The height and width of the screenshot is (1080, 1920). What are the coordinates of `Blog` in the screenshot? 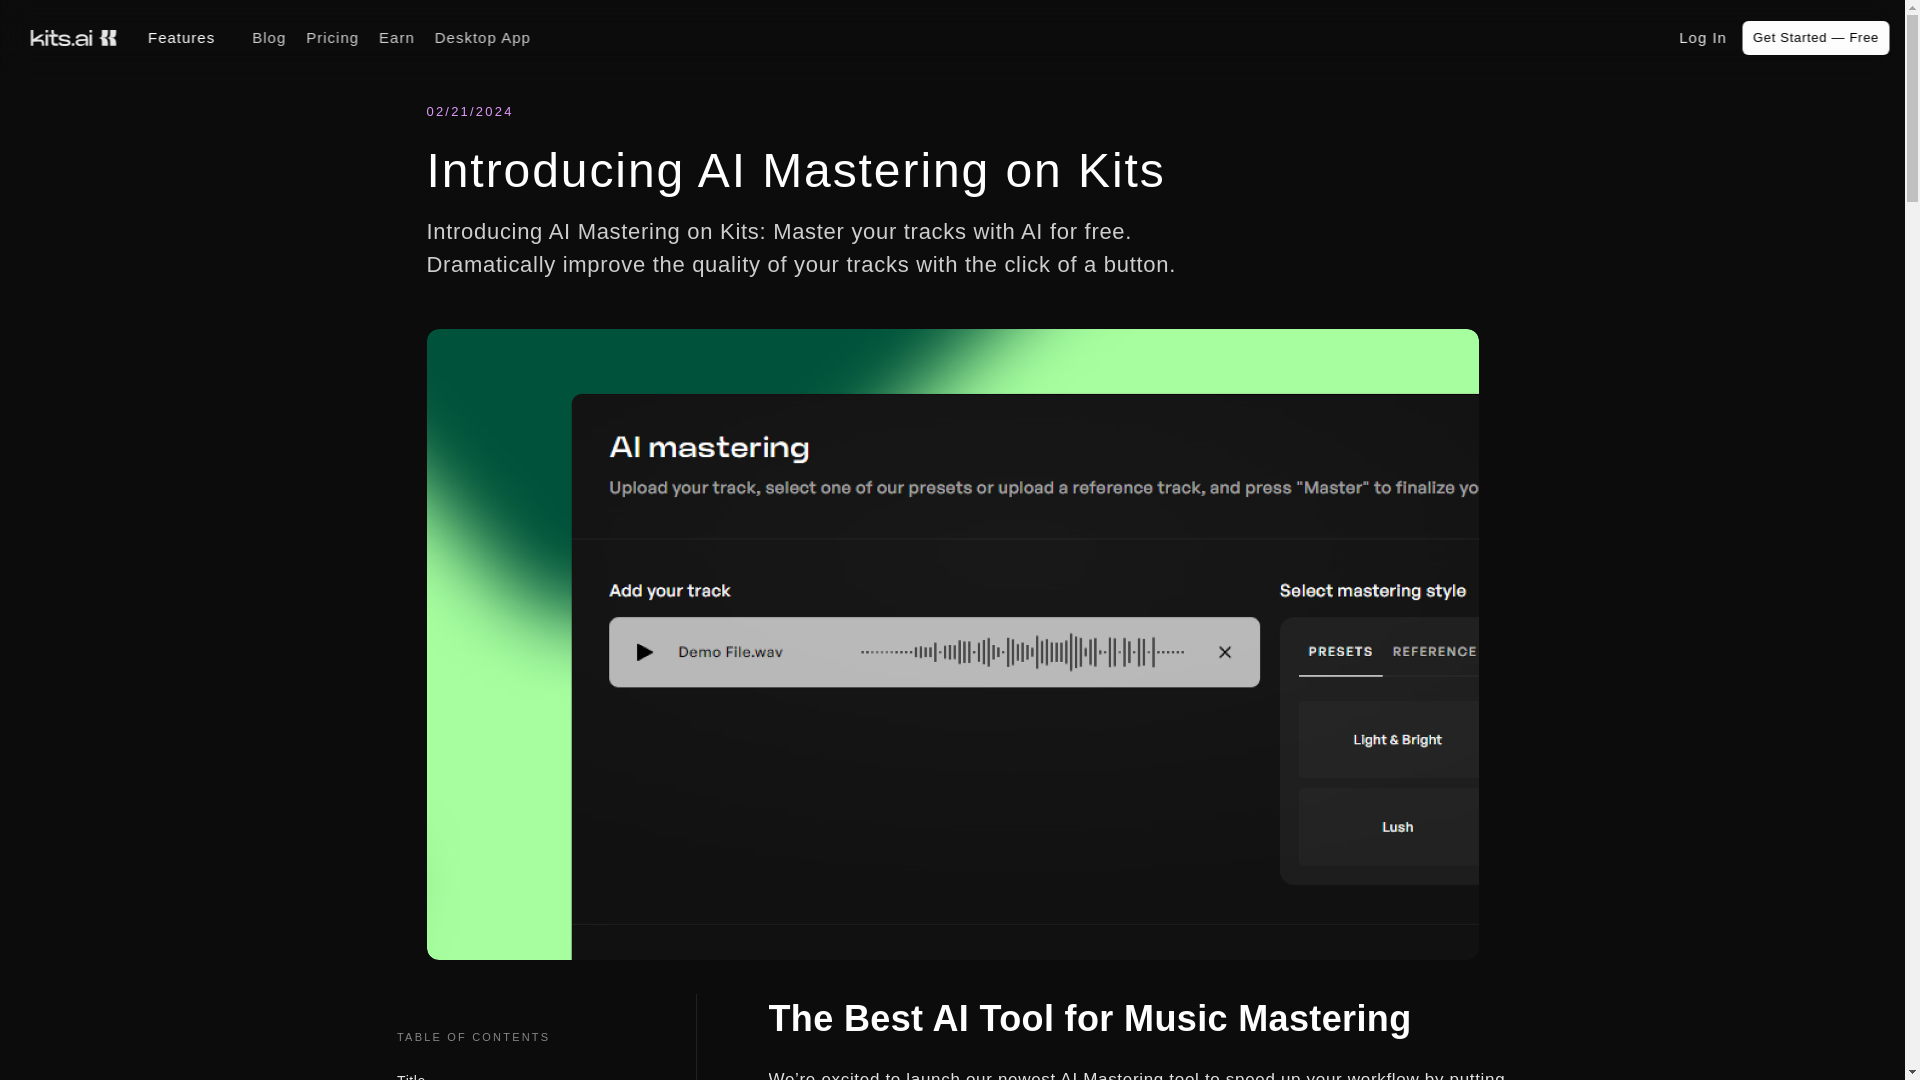 It's located at (268, 38).